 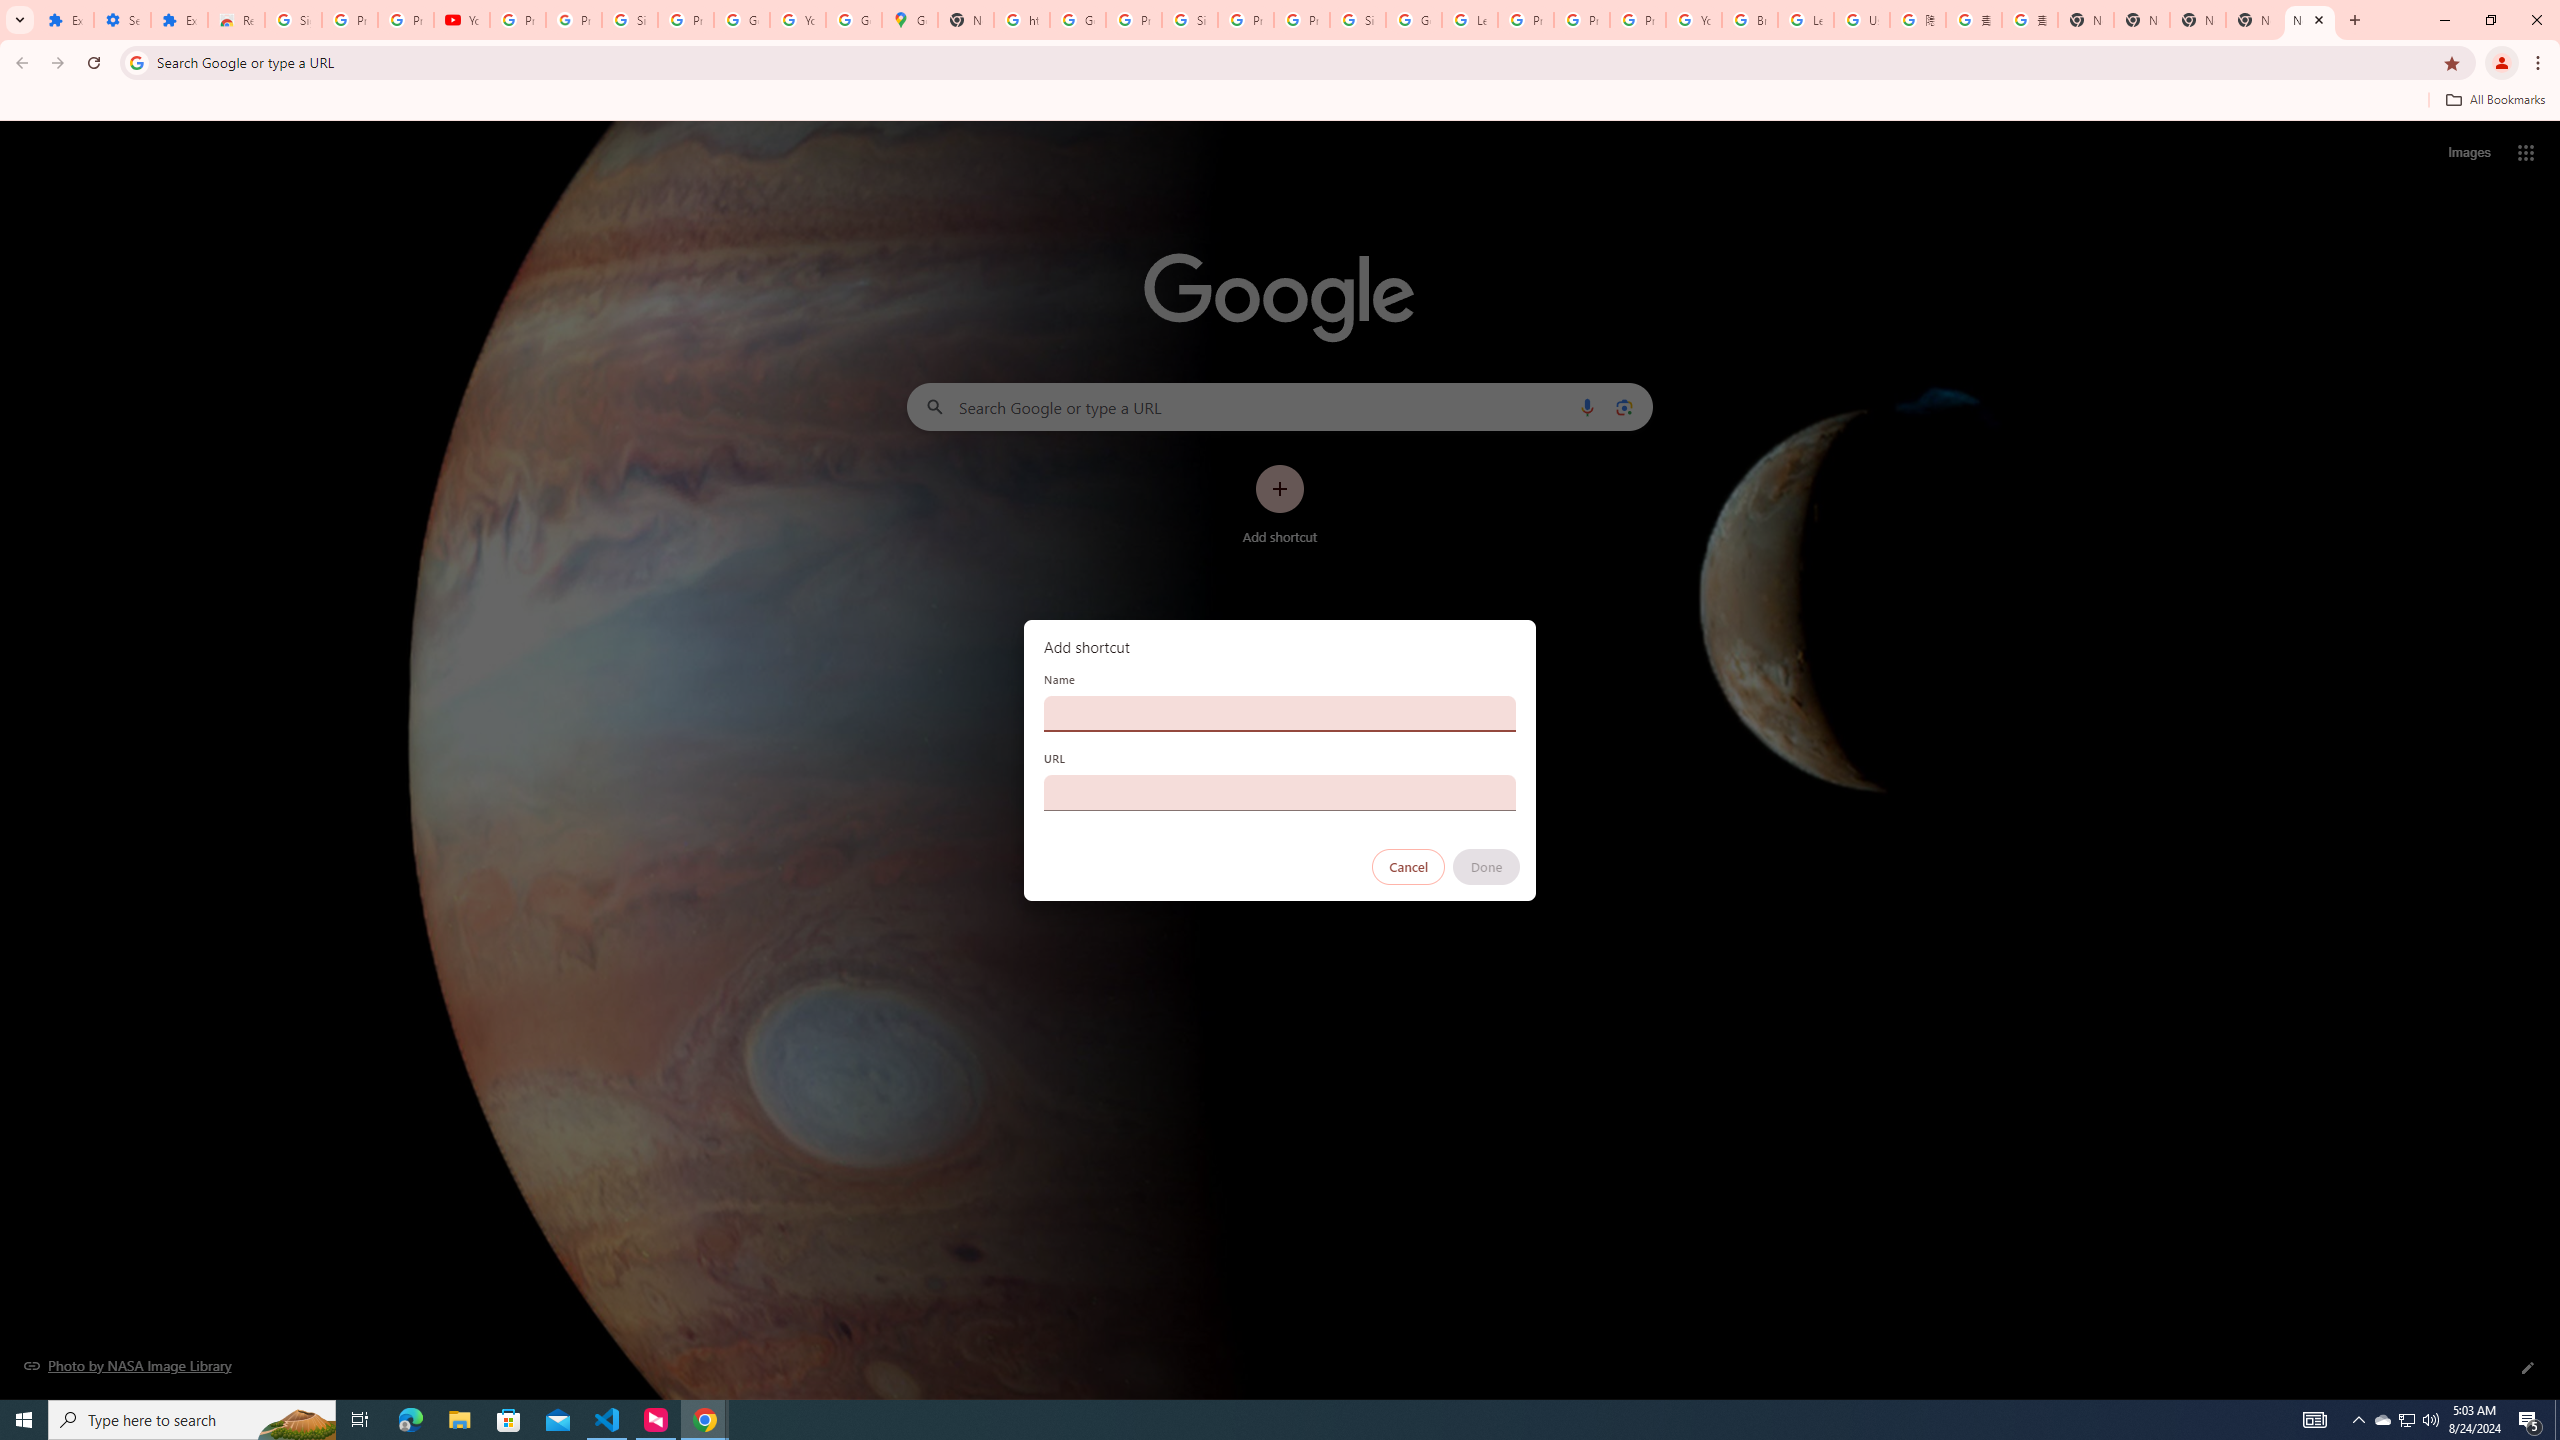 What do you see at coordinates (2085, 20) in the screenshot?
I see `New Tab` at bounding box center [2085, 20].